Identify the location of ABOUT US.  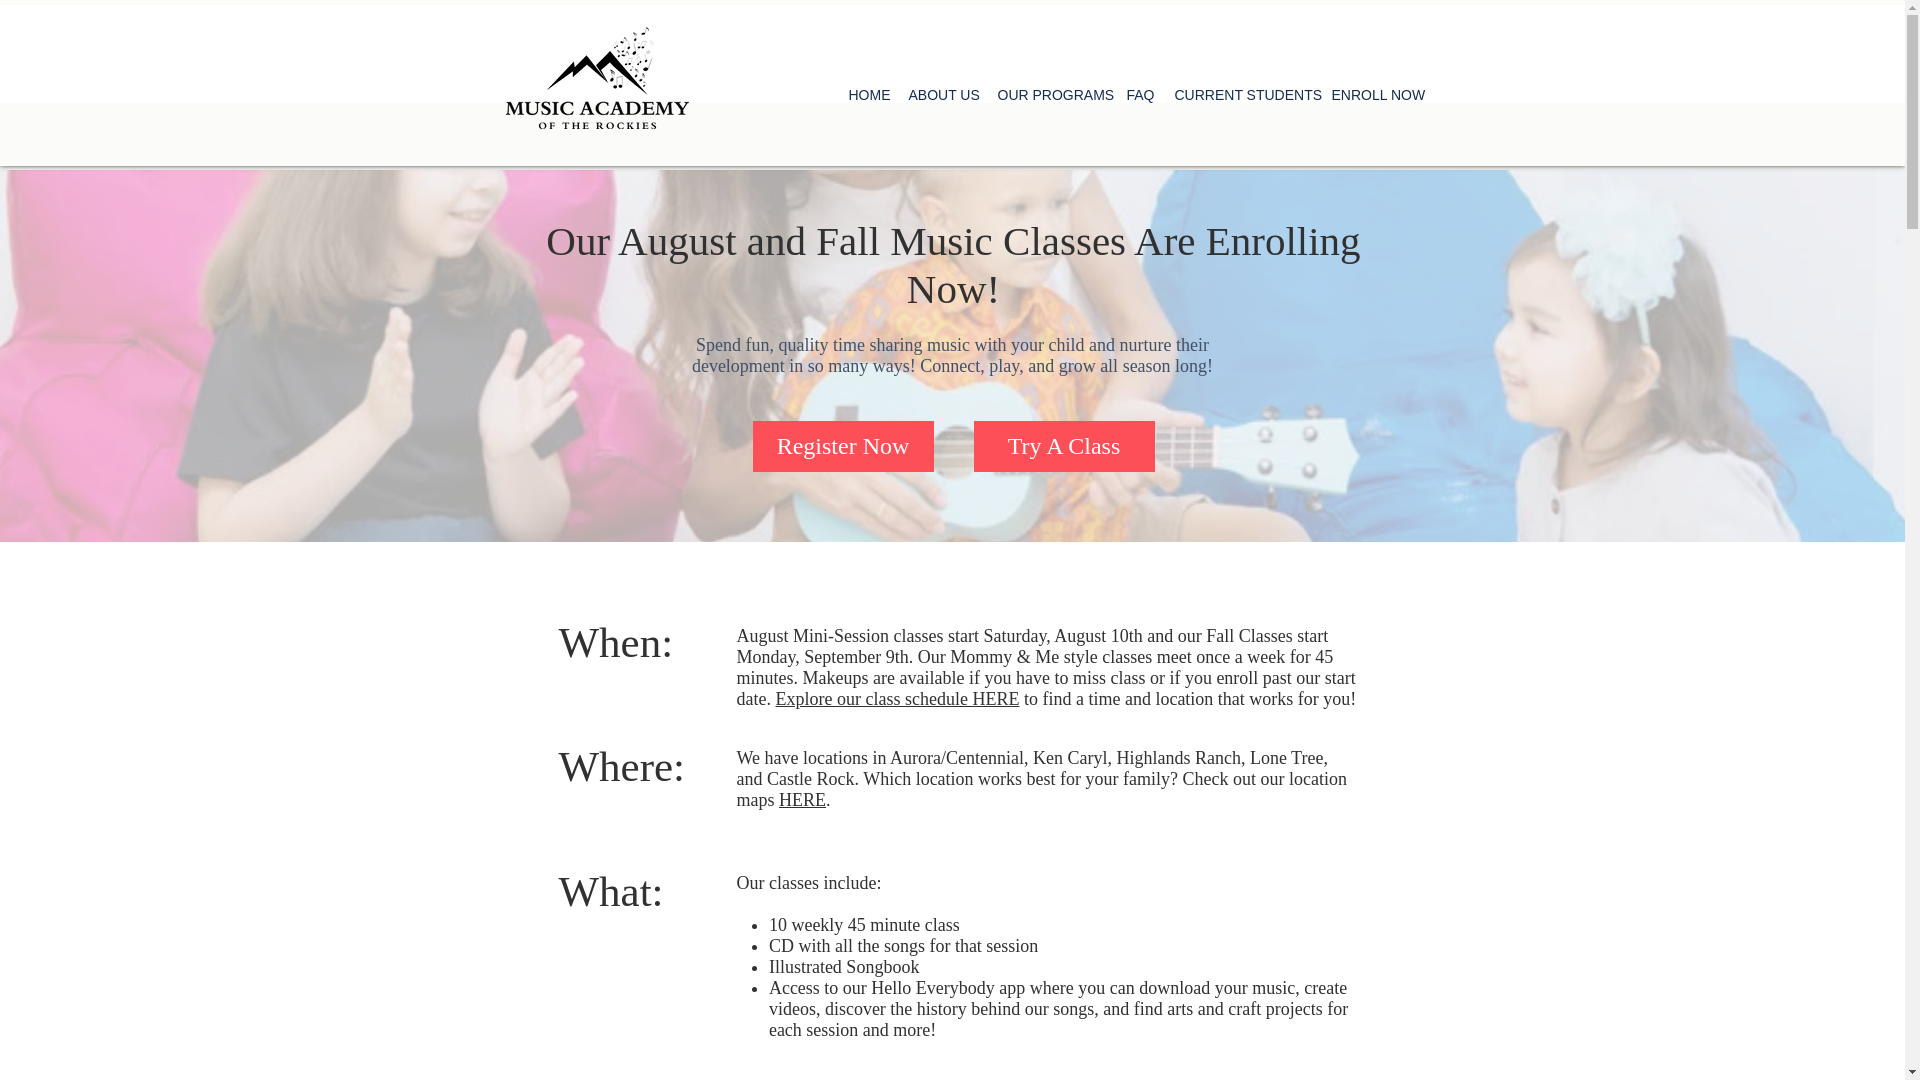
(942, 94).